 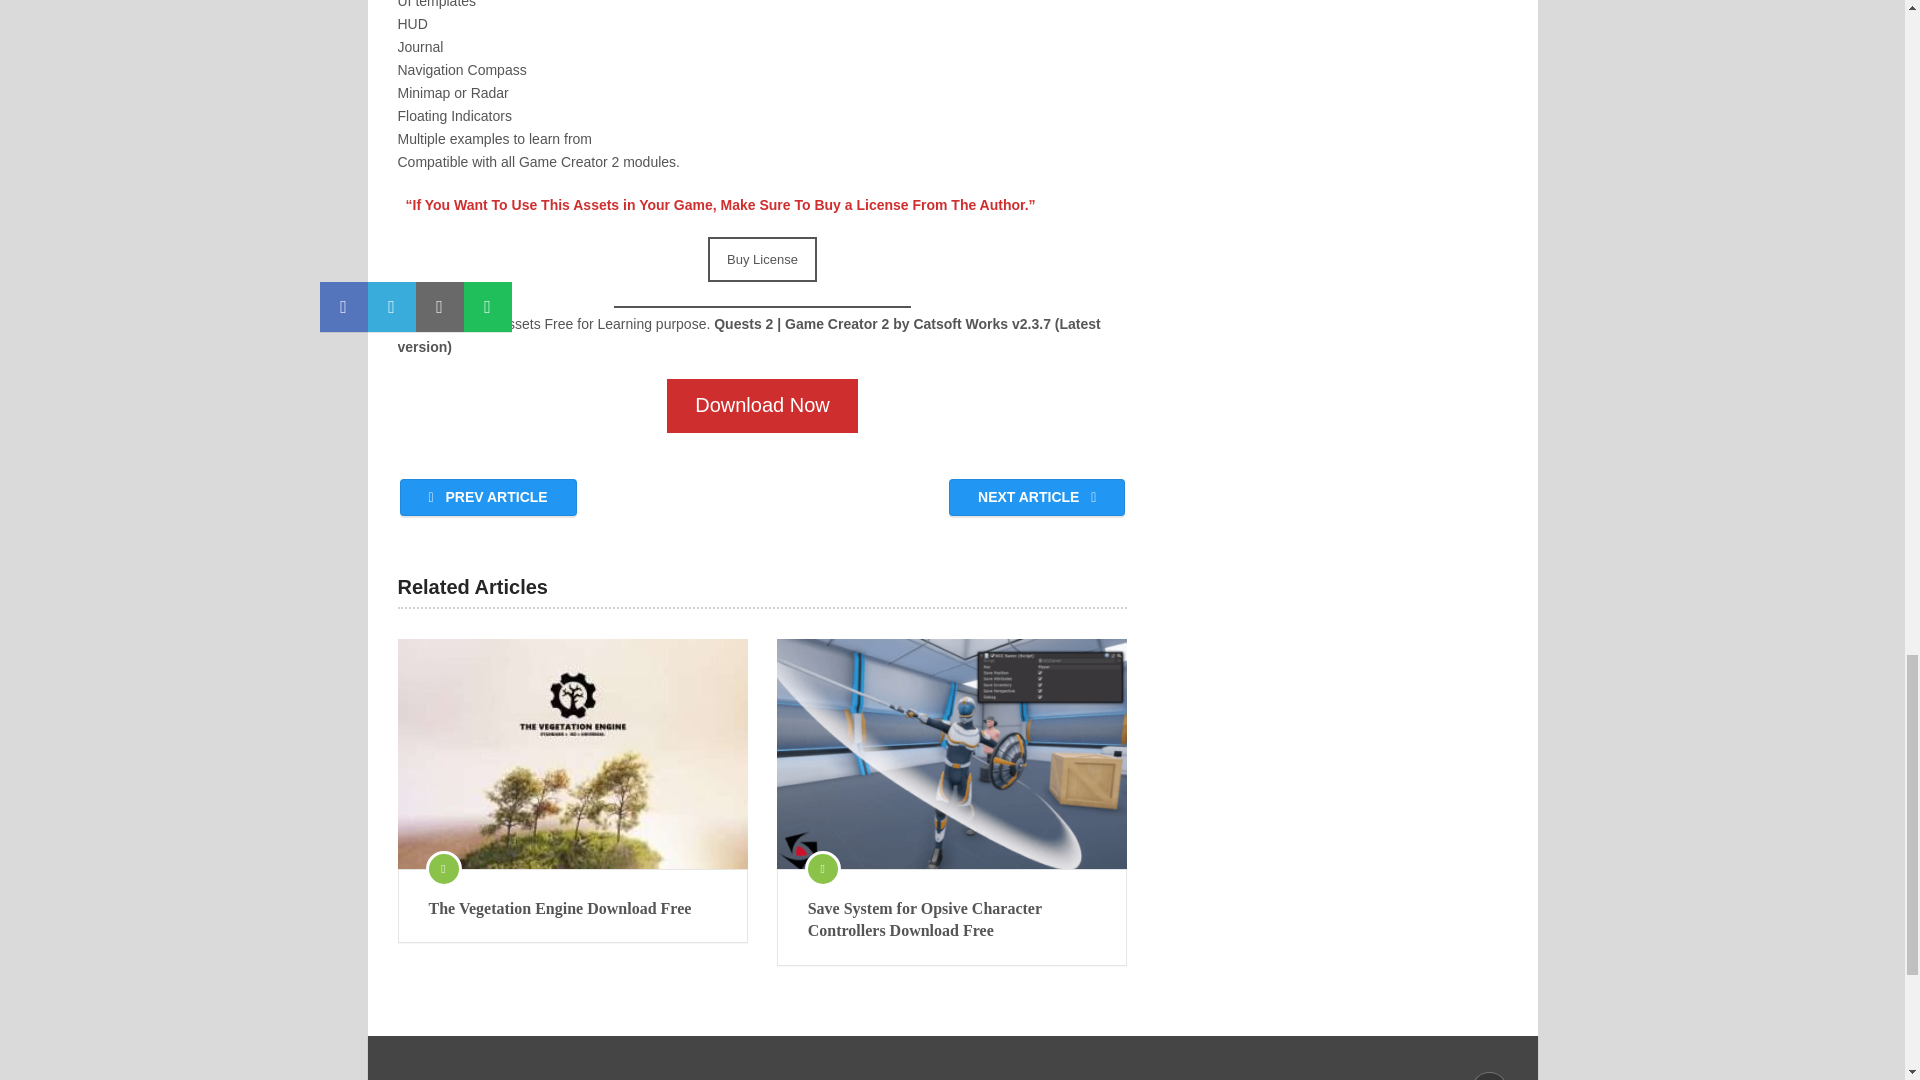 What do you see at coordinates (952, 920) in the screenshot?
I see `Save System for Opsive Character Controllers Download Free` at bounding box center [952, 920].